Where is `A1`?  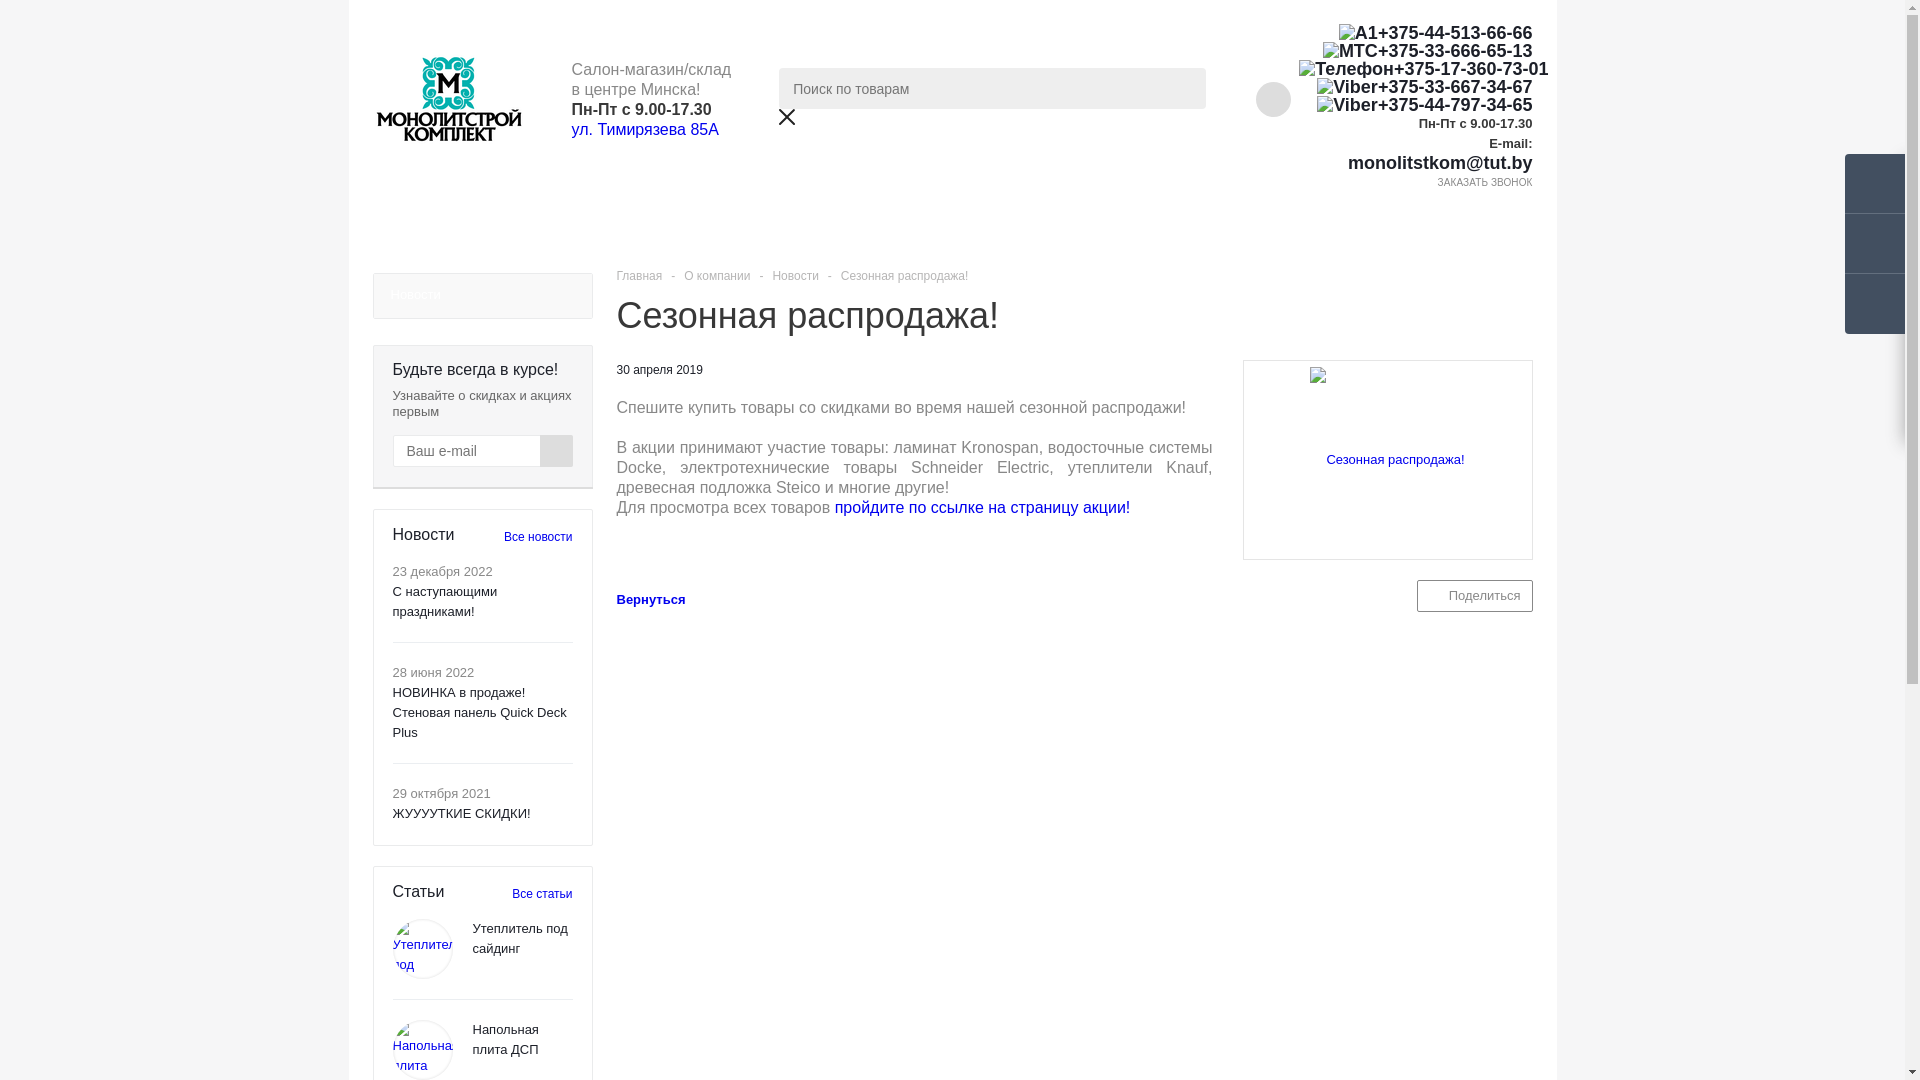
A1 is located at coordinates (1358, 33).